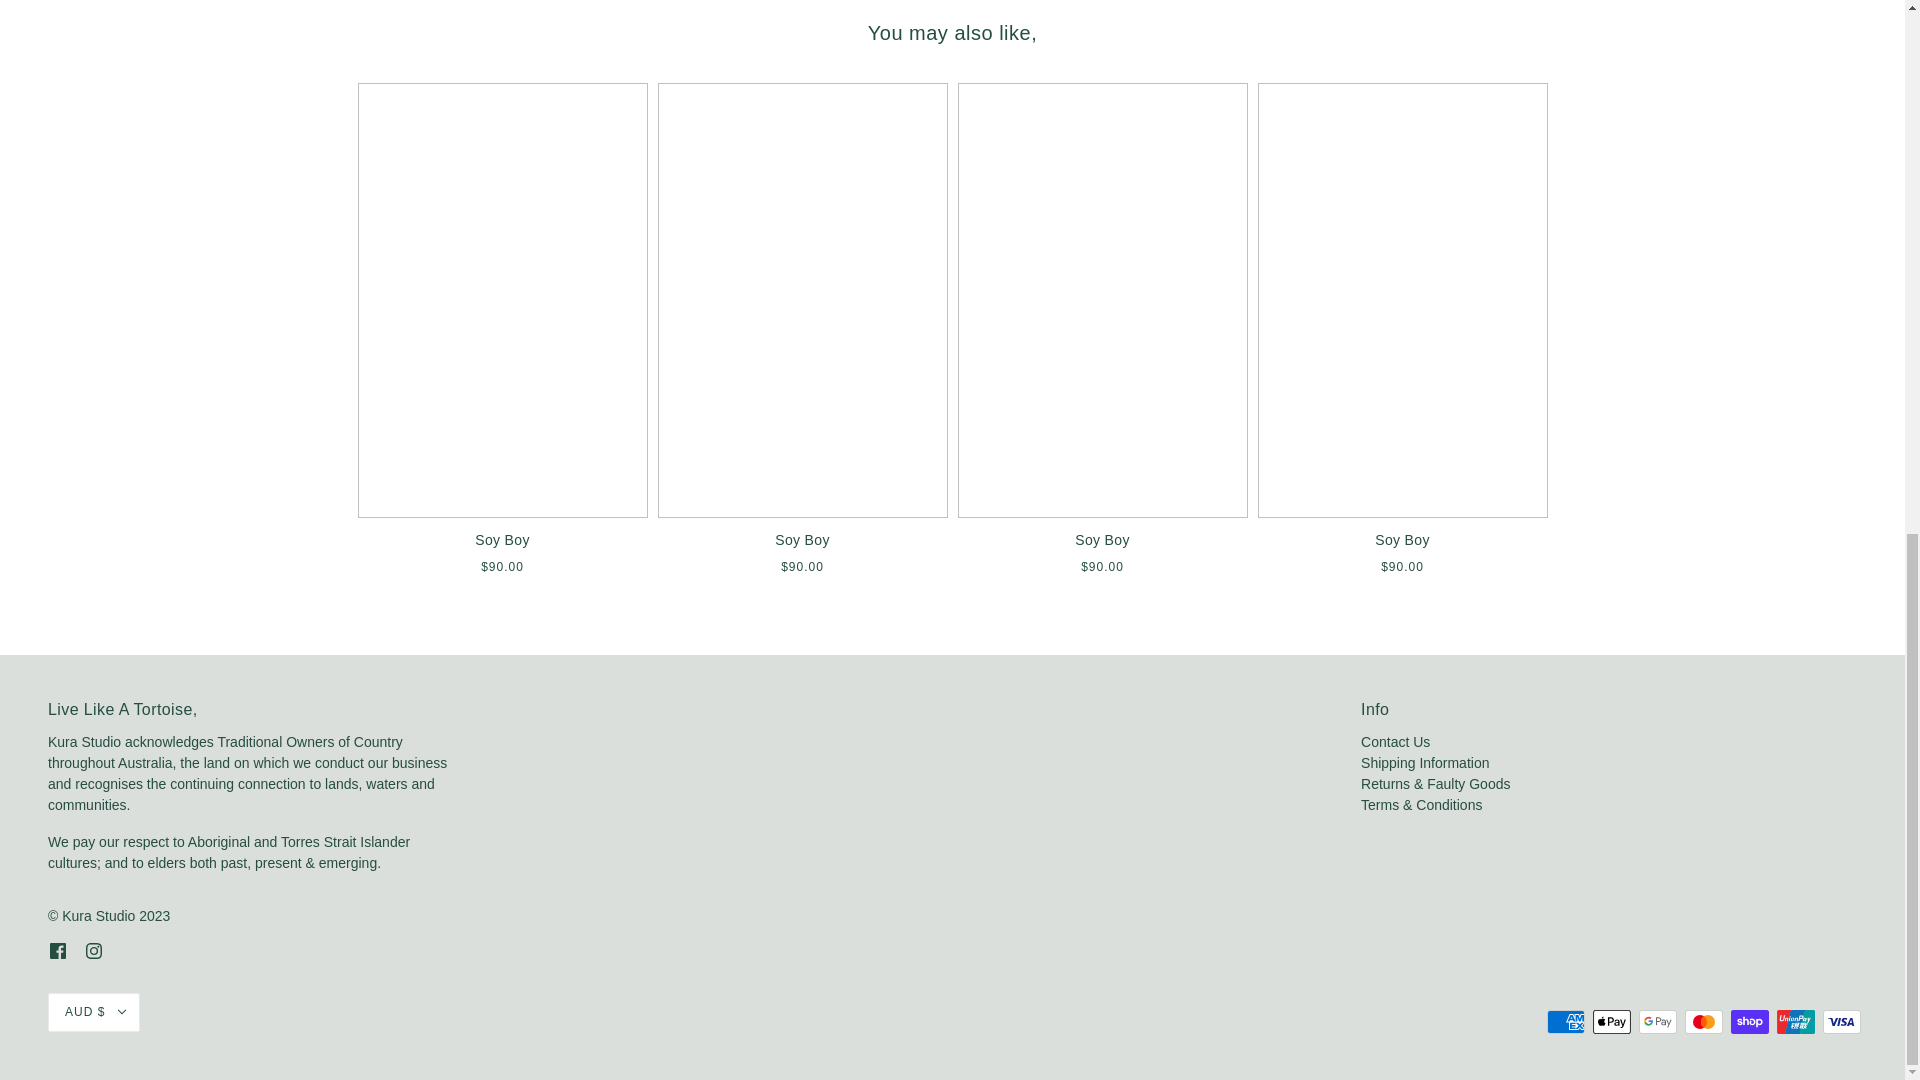 The image size is (1920, 1080). Describe the element at coordinates (1704, 1021) in the screenshot. I see `Mastercard` at that location.